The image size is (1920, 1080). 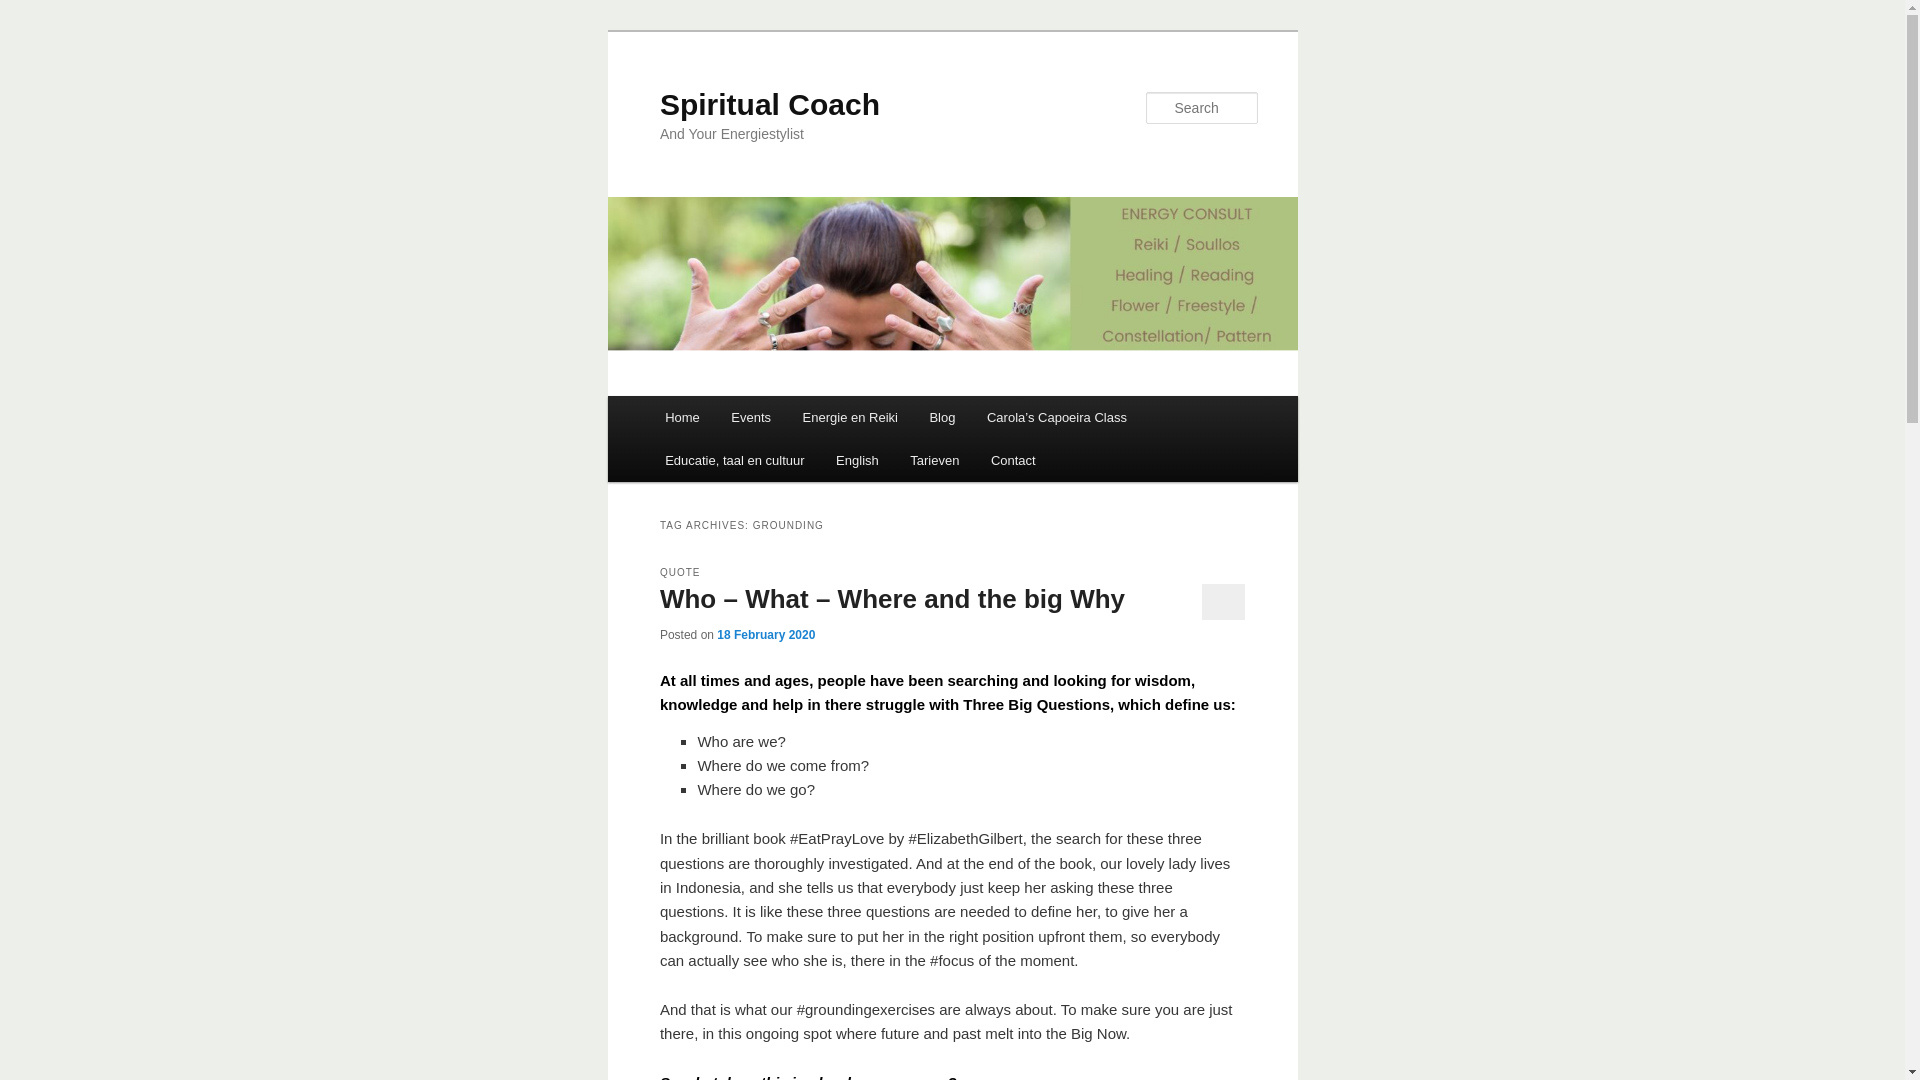 What do you see at coordinates (1012, 460) in the screenshot?
I see `Contact` at bounding box center [1012, 460].